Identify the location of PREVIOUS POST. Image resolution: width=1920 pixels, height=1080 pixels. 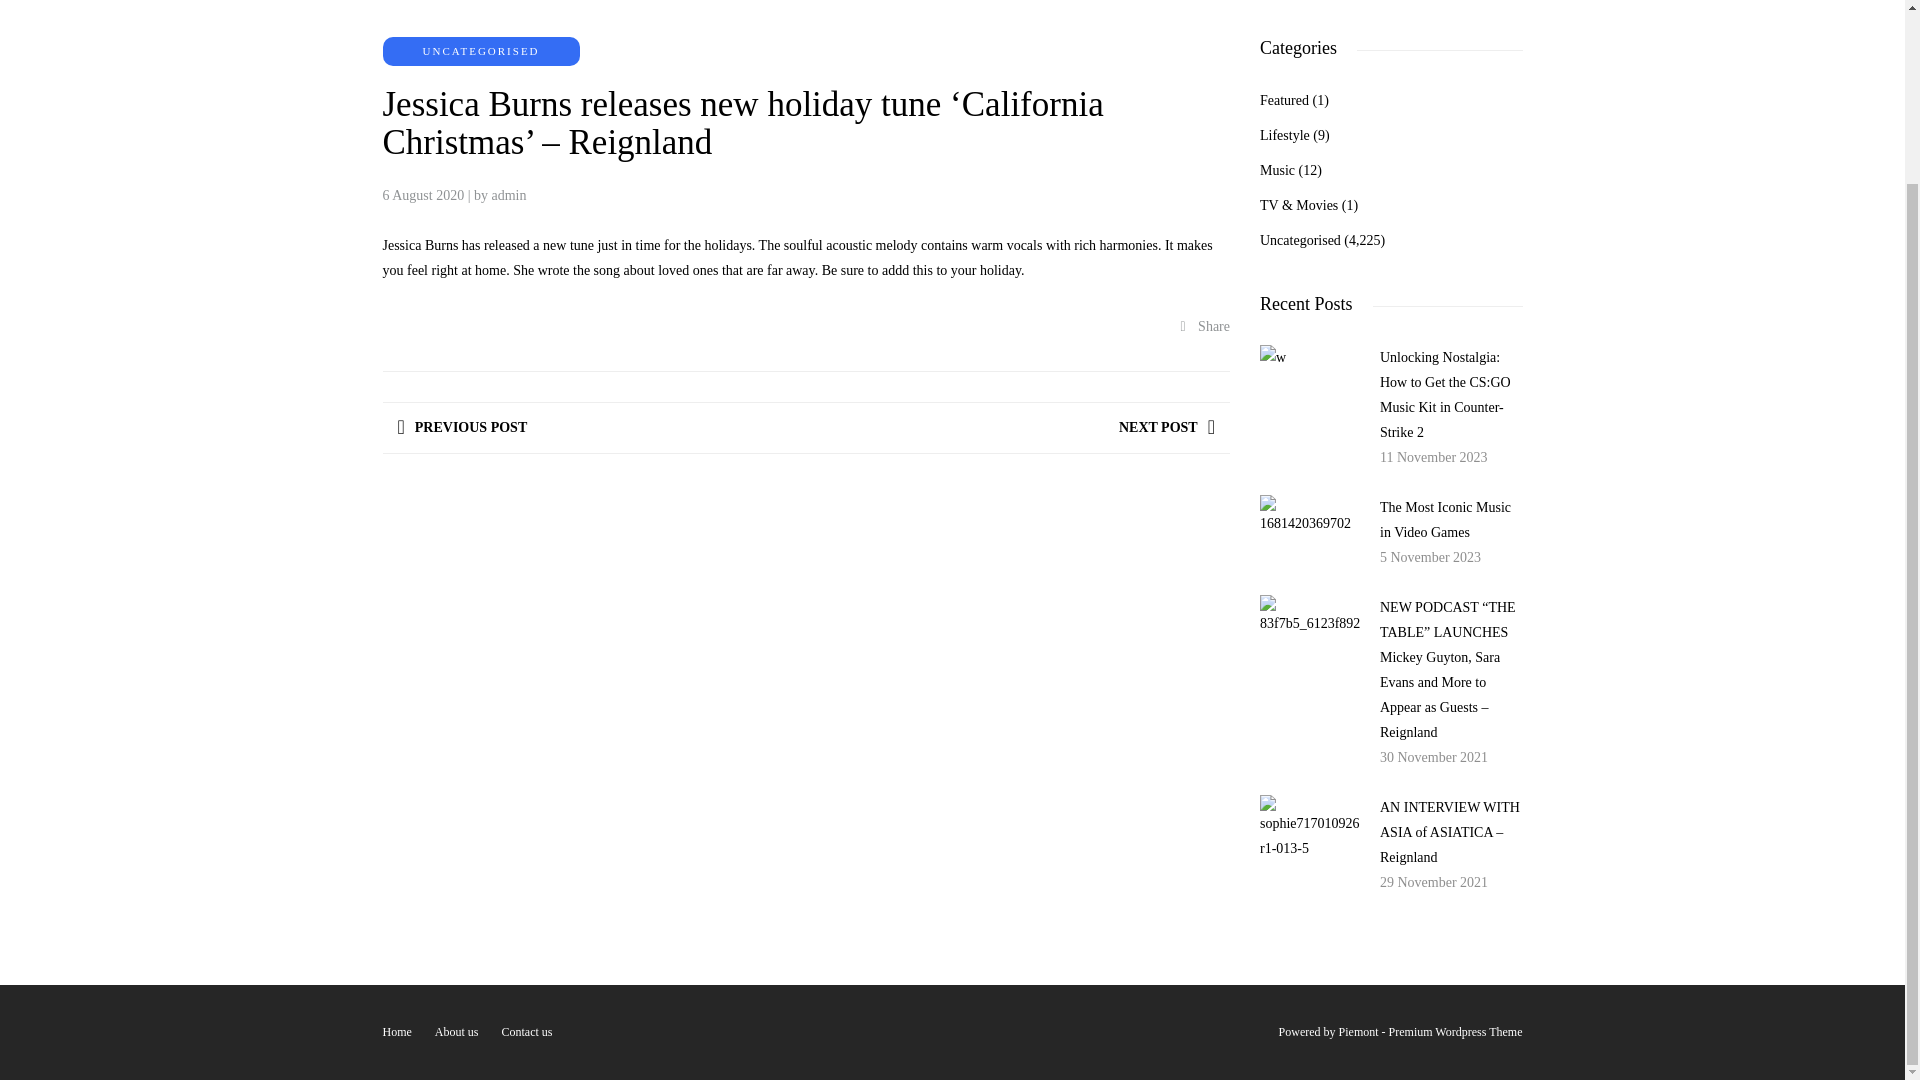
(462, 427).